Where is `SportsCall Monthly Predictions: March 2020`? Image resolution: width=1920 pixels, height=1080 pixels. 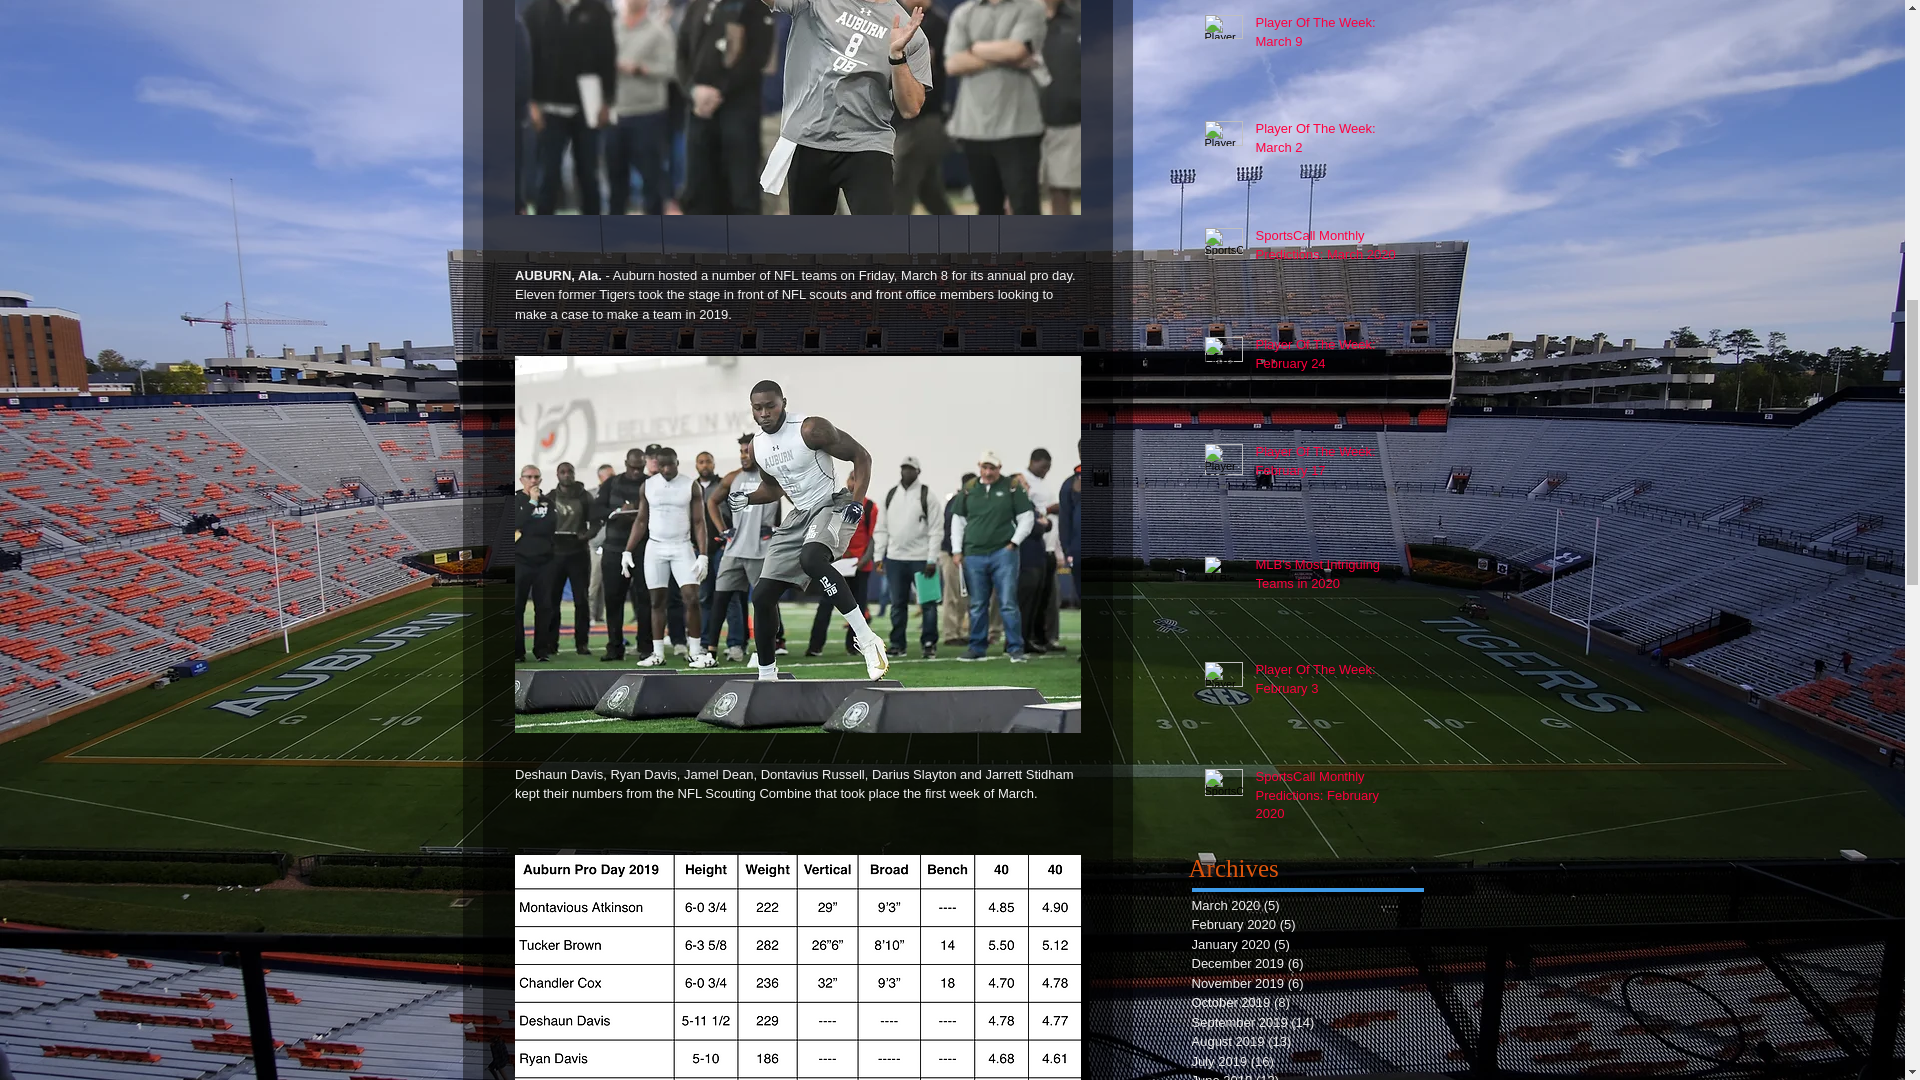 SportsCall Monthly Predictions: March 2020 is located at coordinates (1327, 248).